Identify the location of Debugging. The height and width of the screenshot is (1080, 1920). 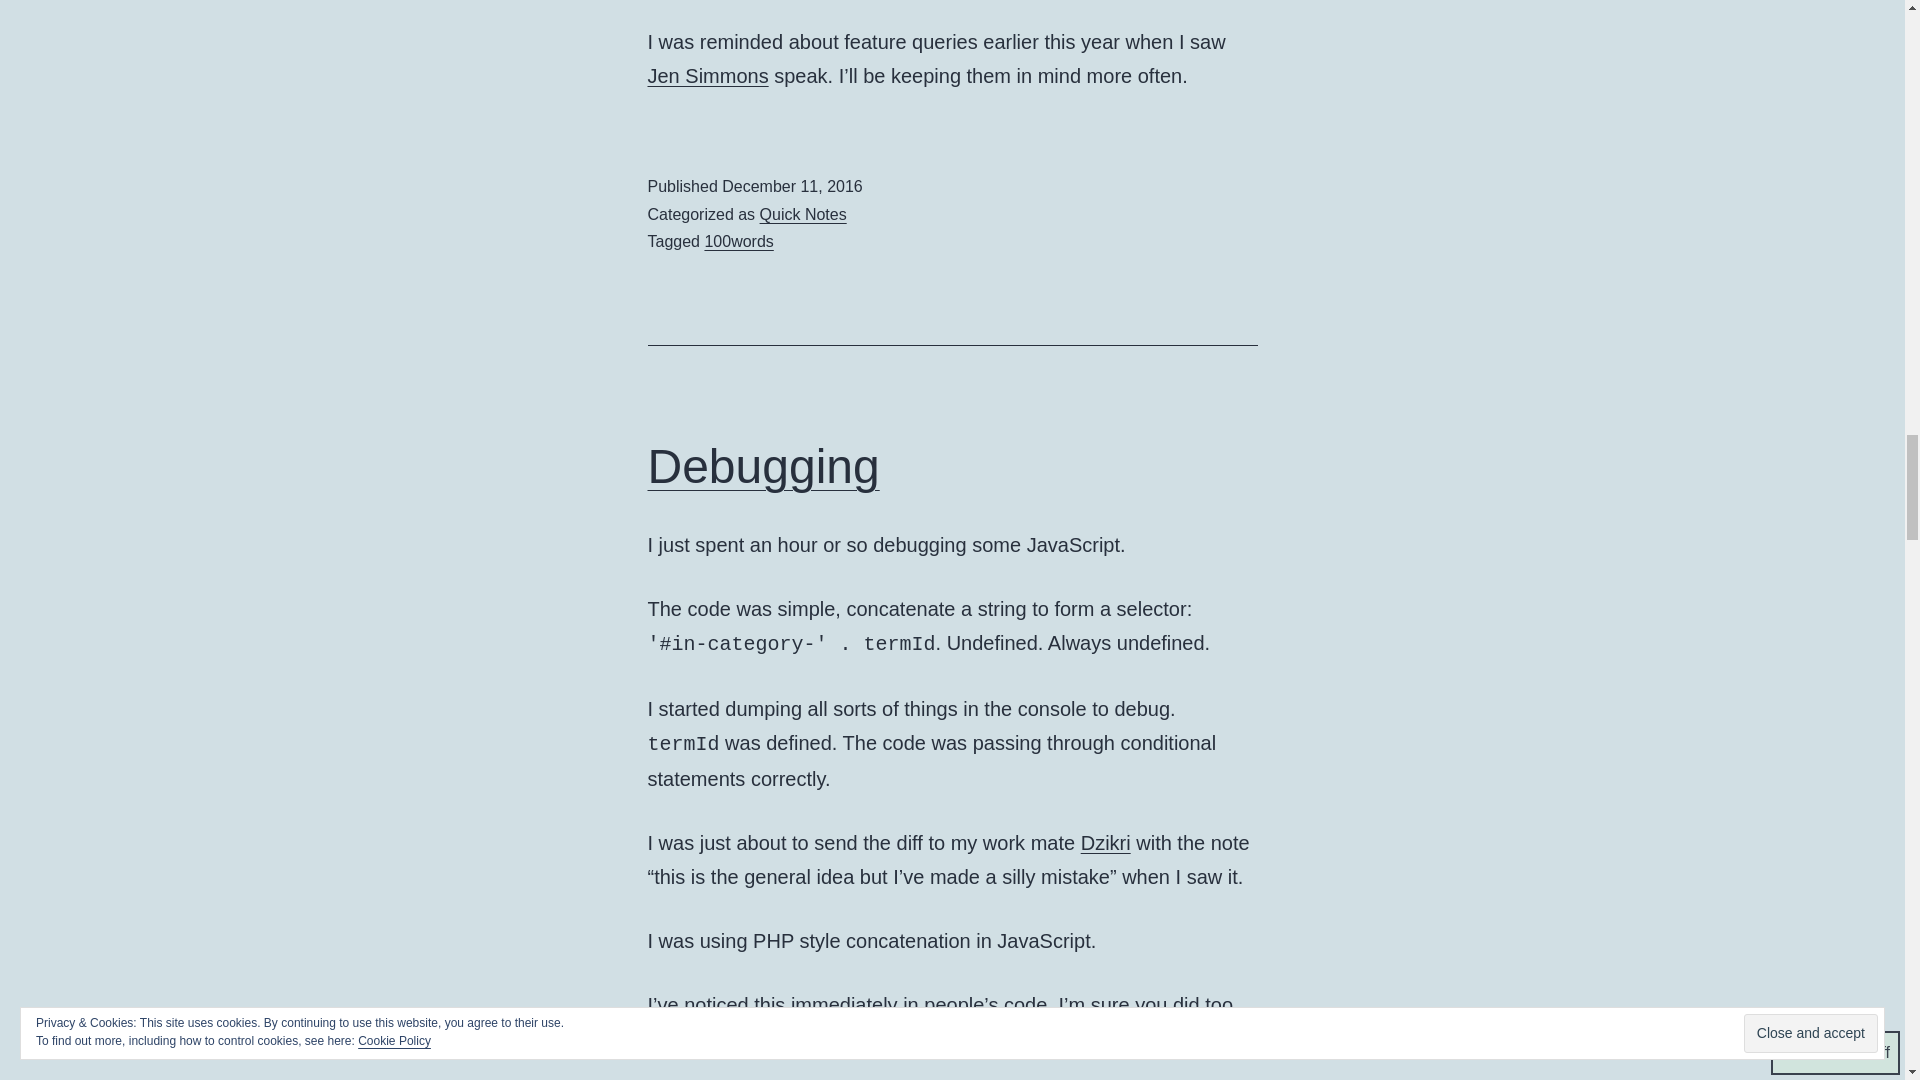
(764, 466).